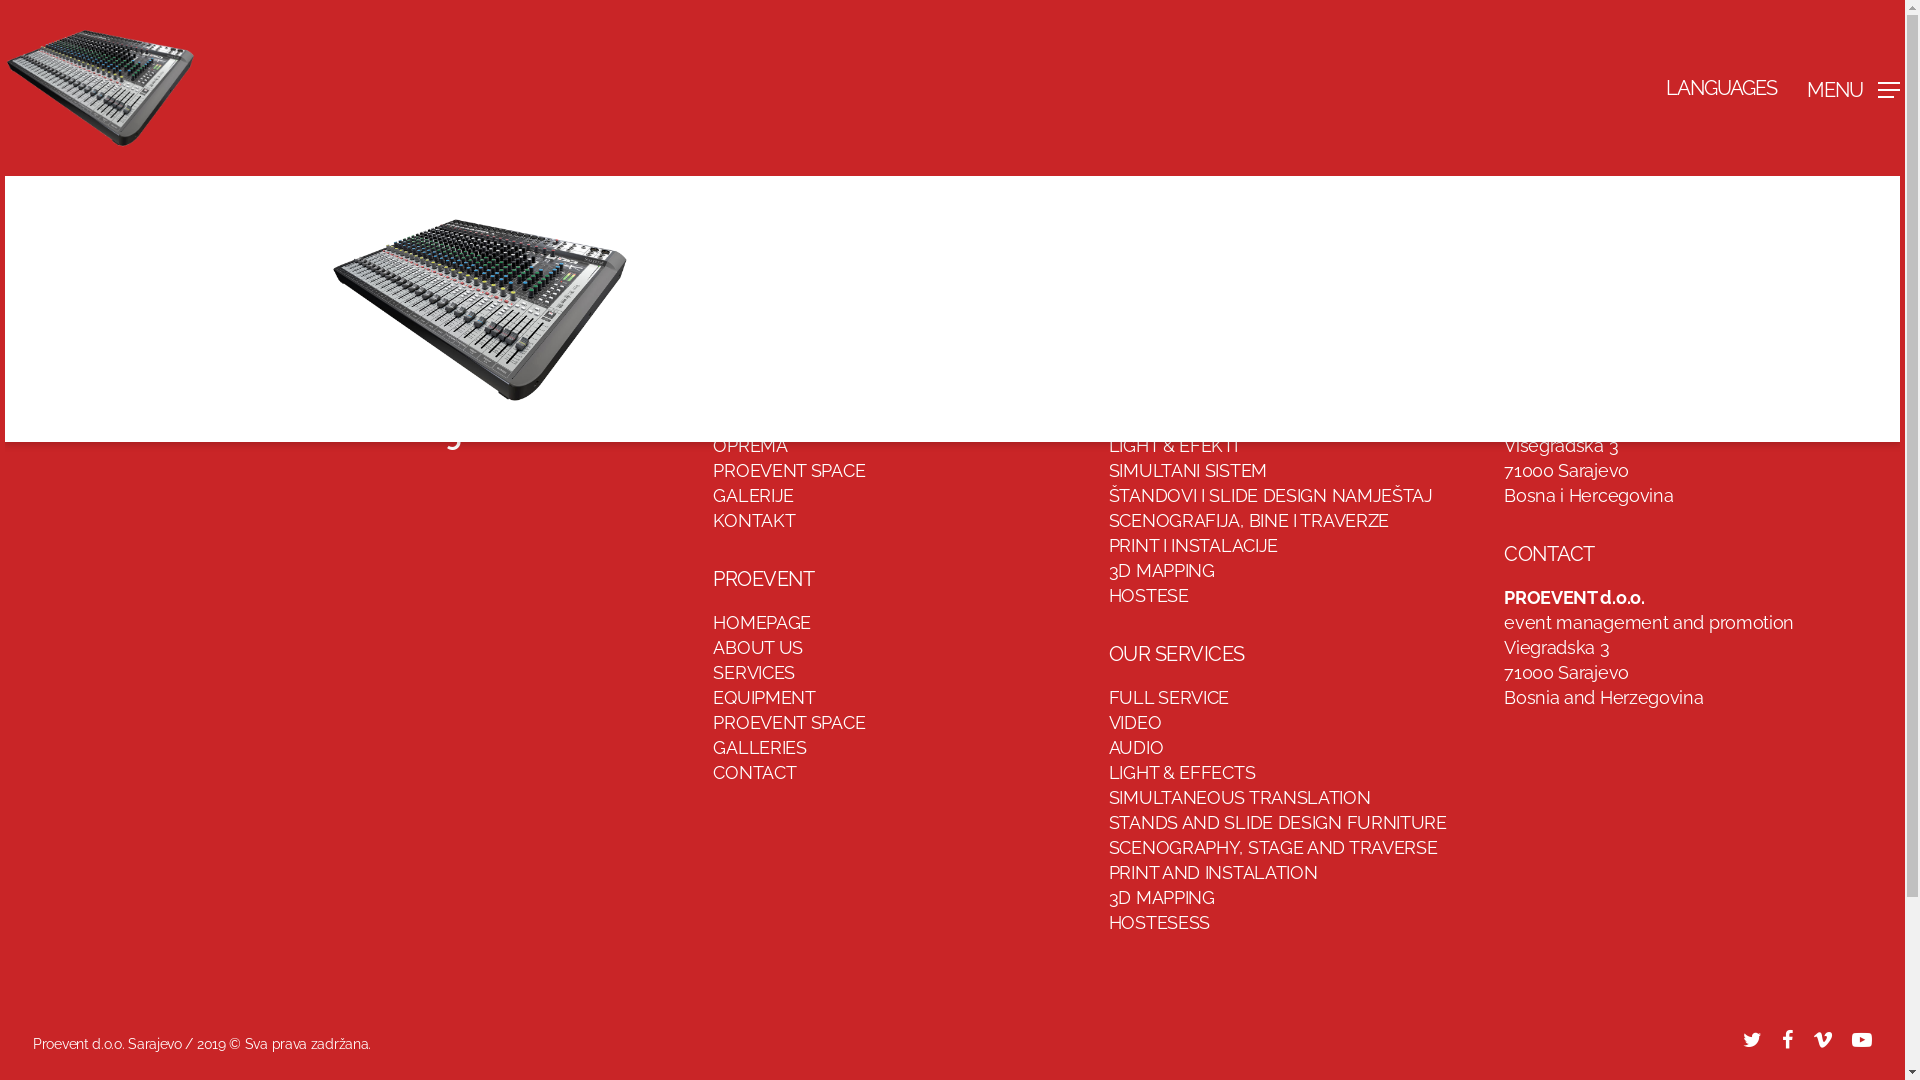  What do you see at coordinates (1249, 520) in the screenshot?
I see `SCENOGRAFIJA, BINE I TRAVERZE` at bounding box center [1249, 520].